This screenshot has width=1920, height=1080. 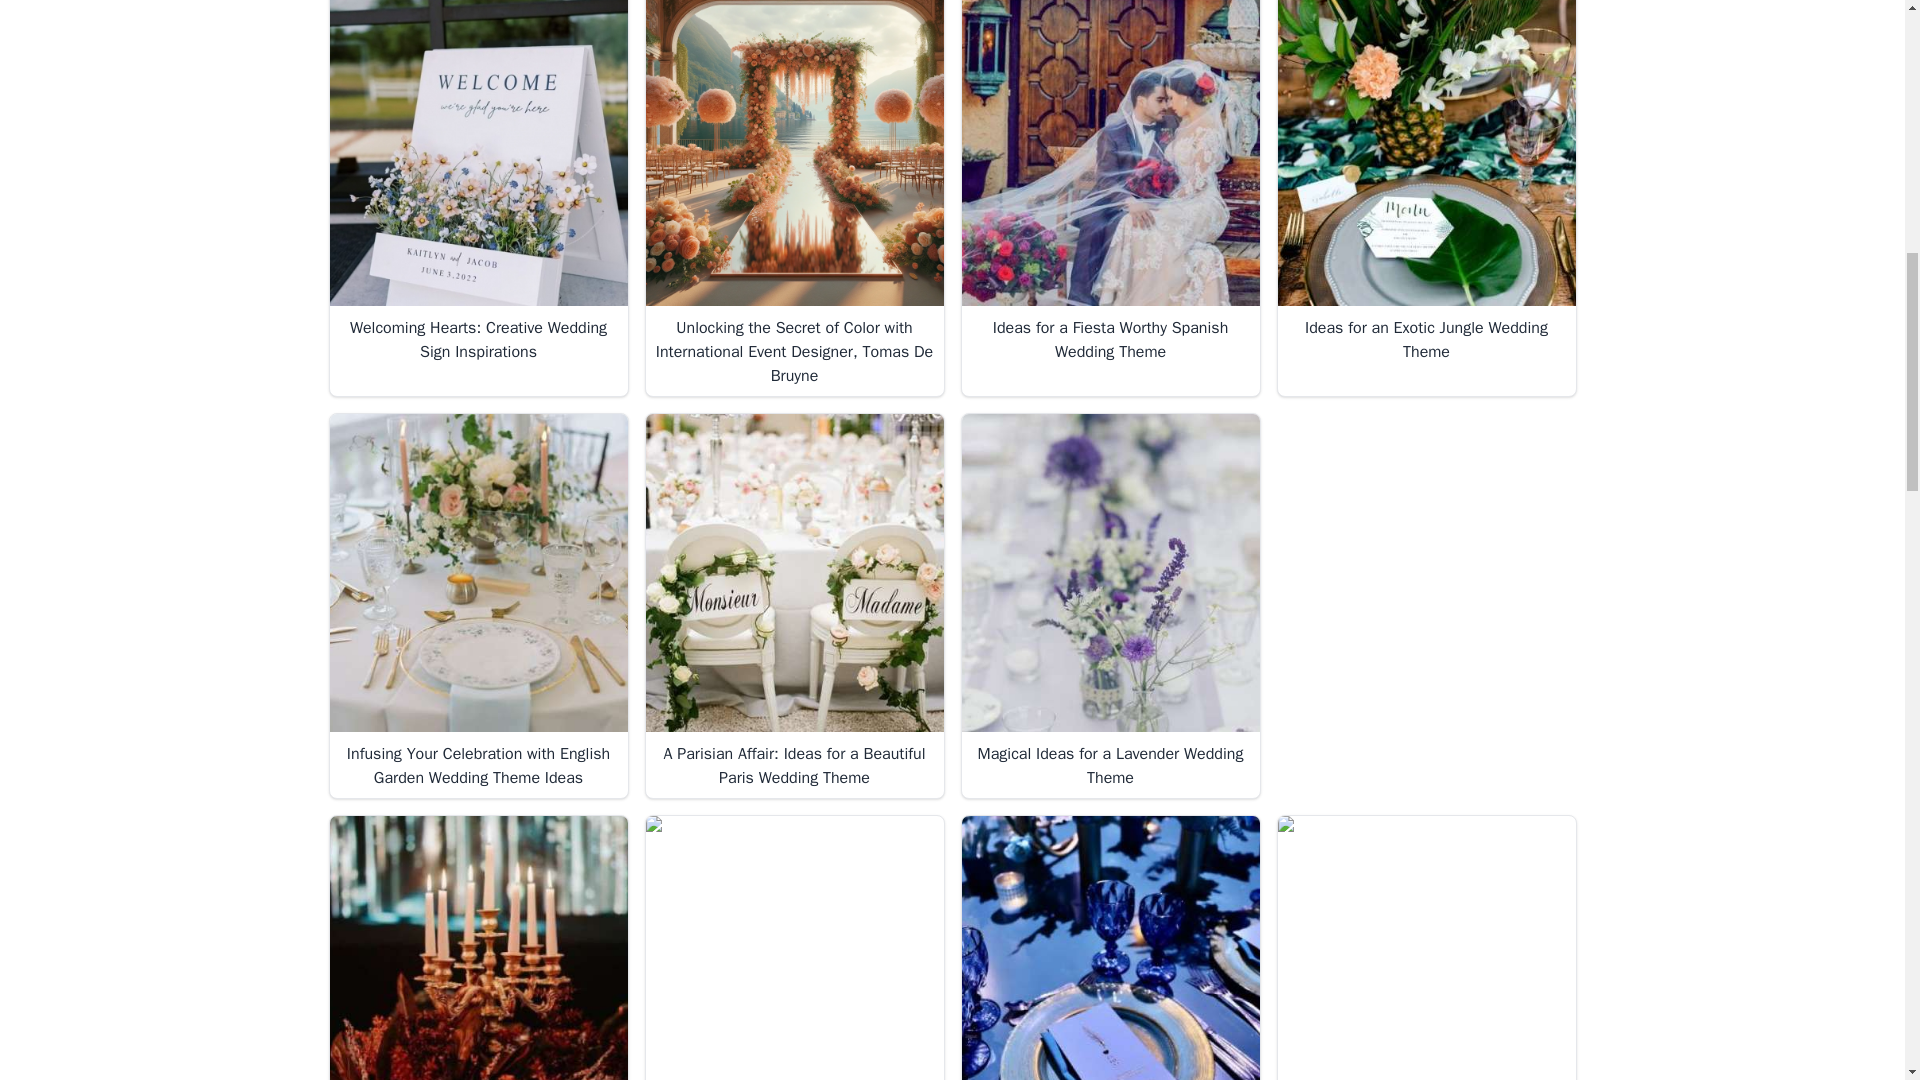 I want to click on Charming Rustic Winter Wedding Decor Ideas, so click(x=1427, y=948).